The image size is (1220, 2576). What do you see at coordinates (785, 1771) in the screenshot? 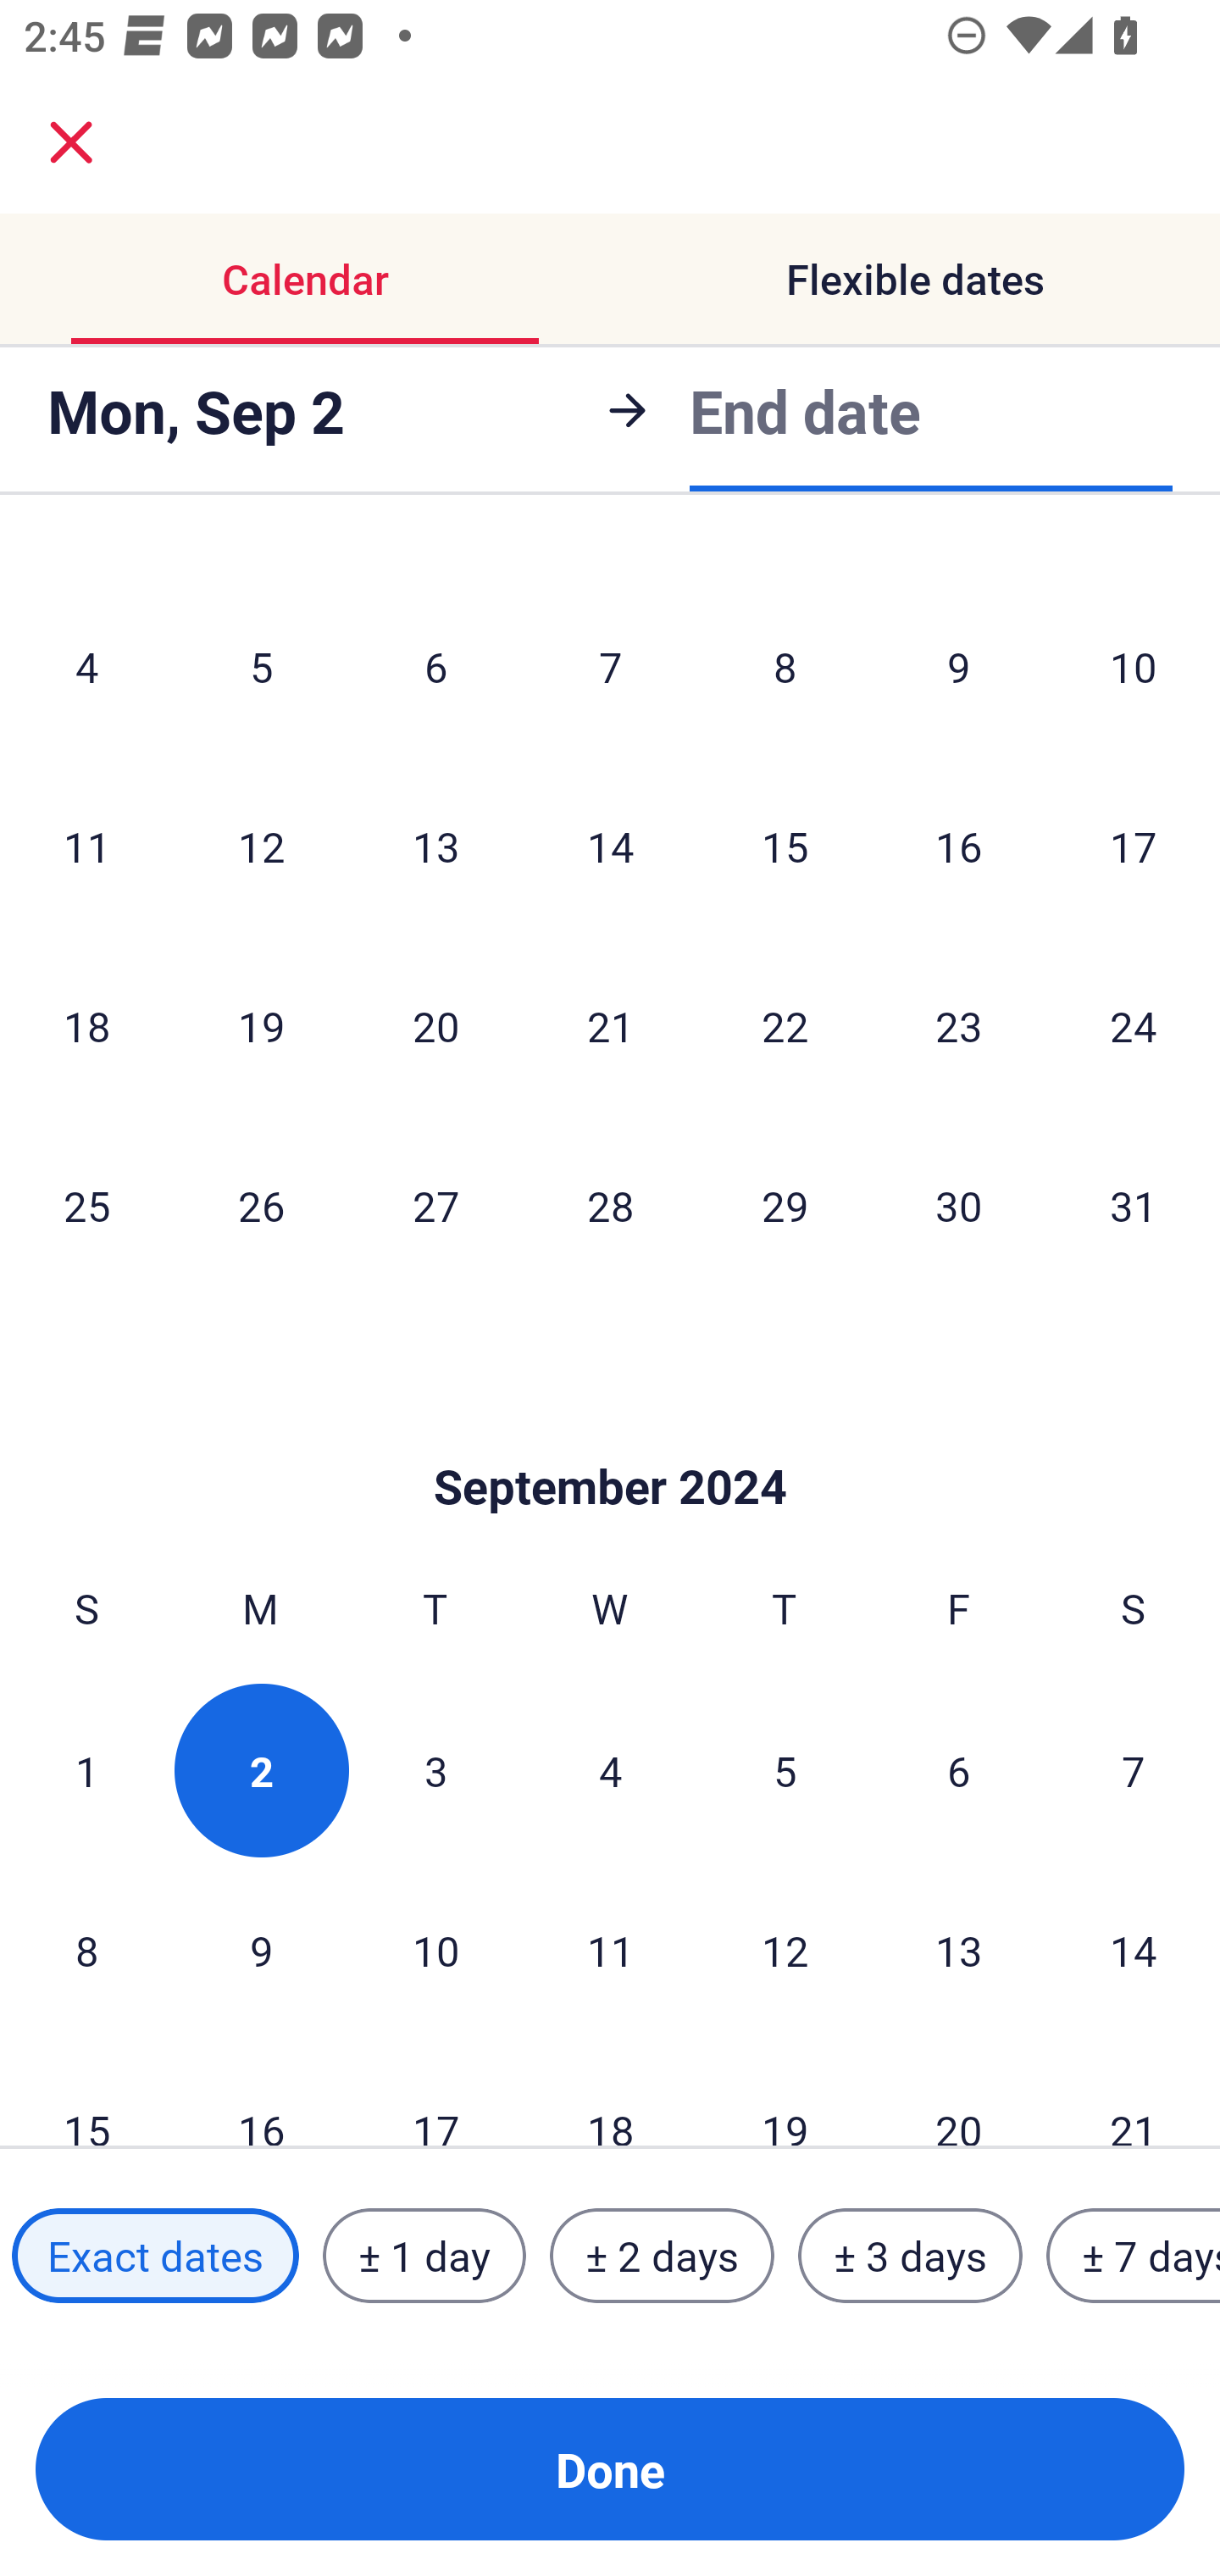
I see `5 Thursday, September 5, 2024` at bounding box center [785, 1771].